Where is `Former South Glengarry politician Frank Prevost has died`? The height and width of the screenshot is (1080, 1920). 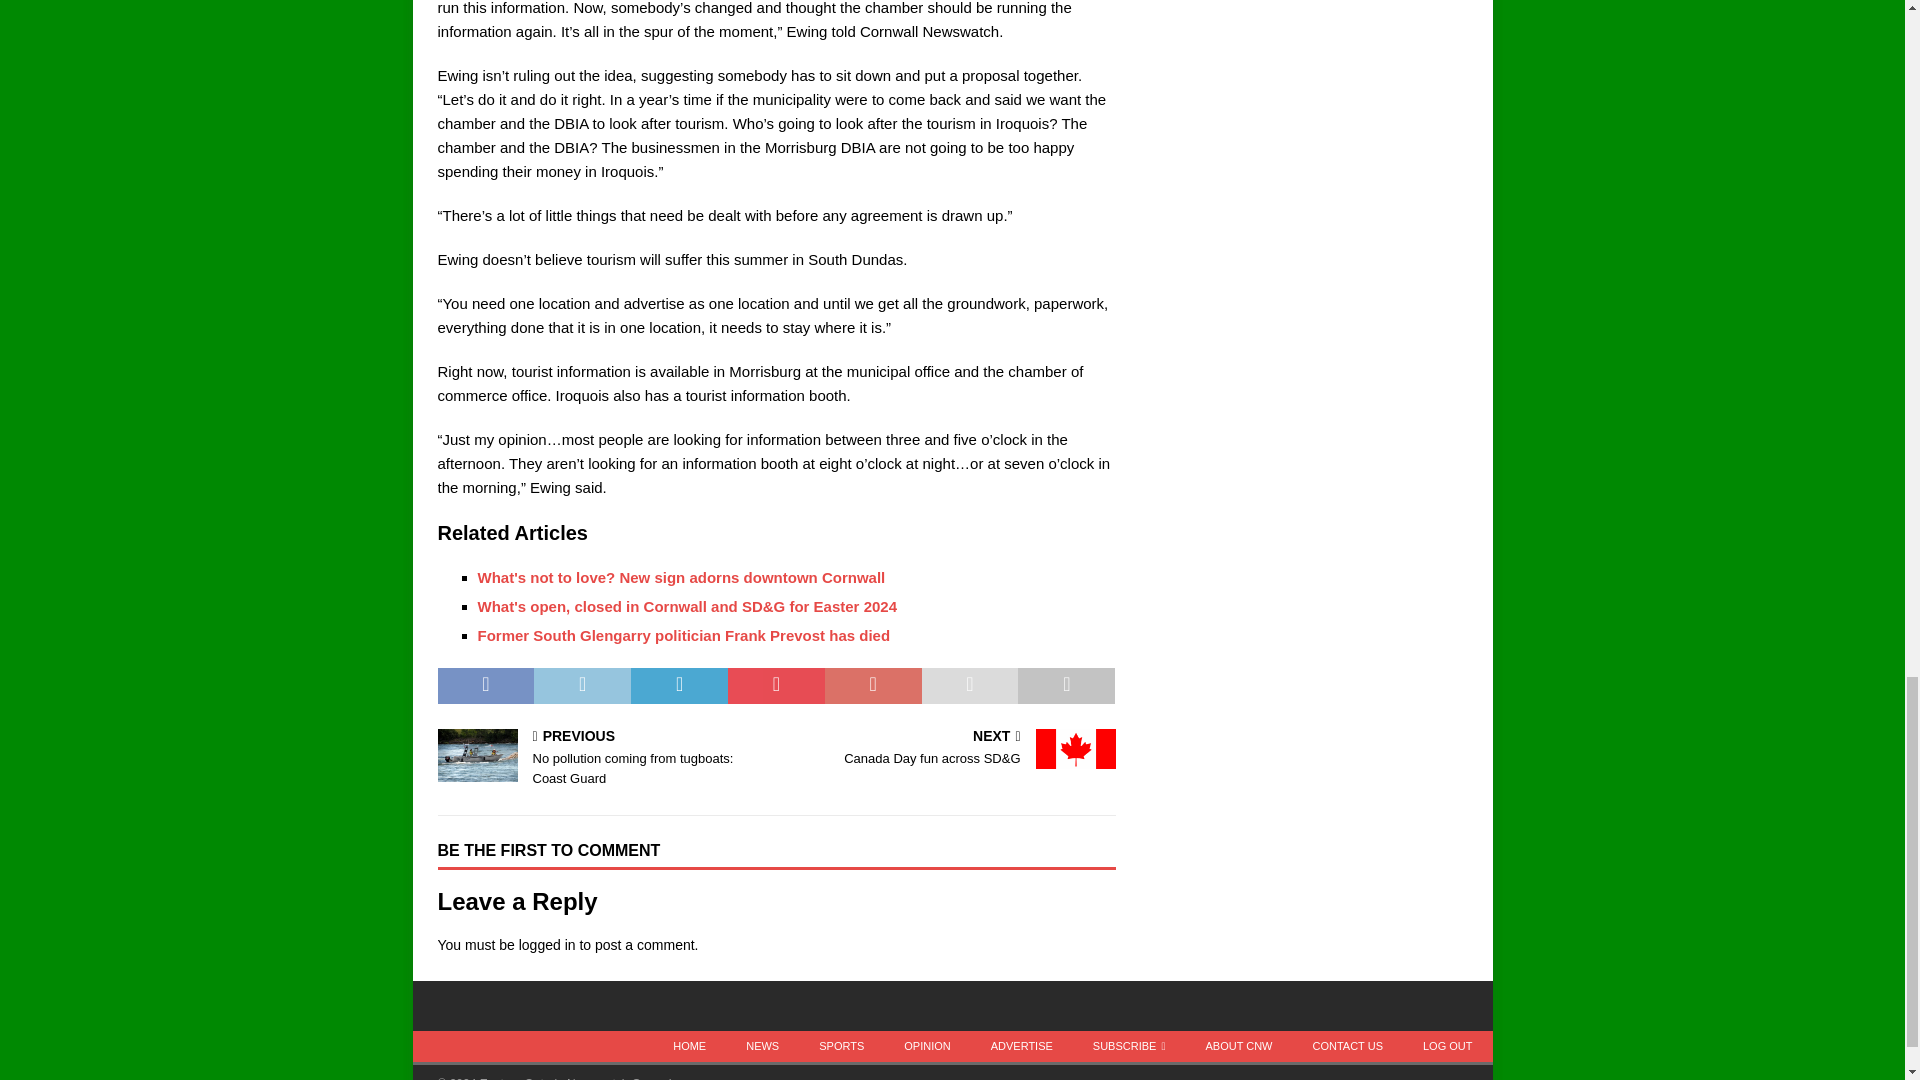
Former South Glengarry politician Frank Prevost has died is located at coordinates (684, 635).